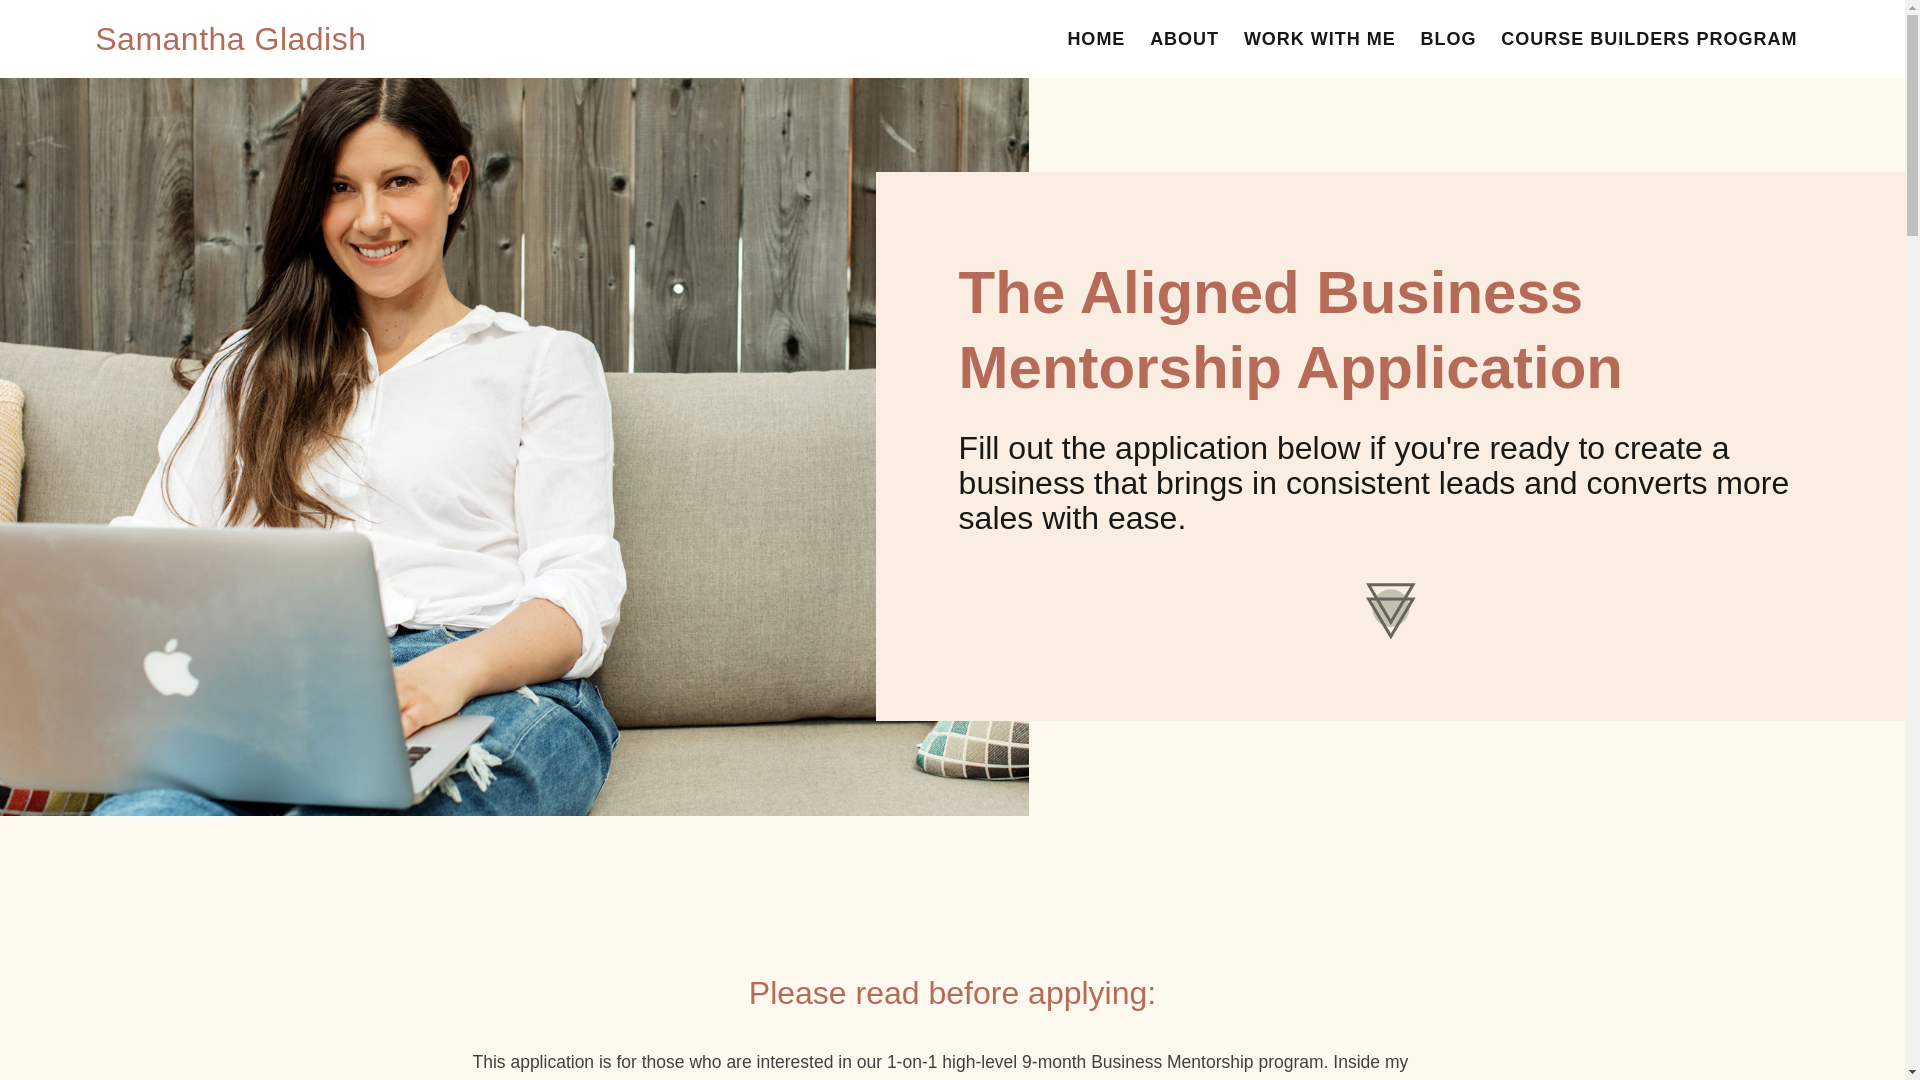 Image resolution: width=1920 pixels, height=1080 pixels. What do you see at coordinates (1649, 38) in the screenshot?
I see `COURSE BUILDERS PROGRAM` at bounding box center [1649, 38].